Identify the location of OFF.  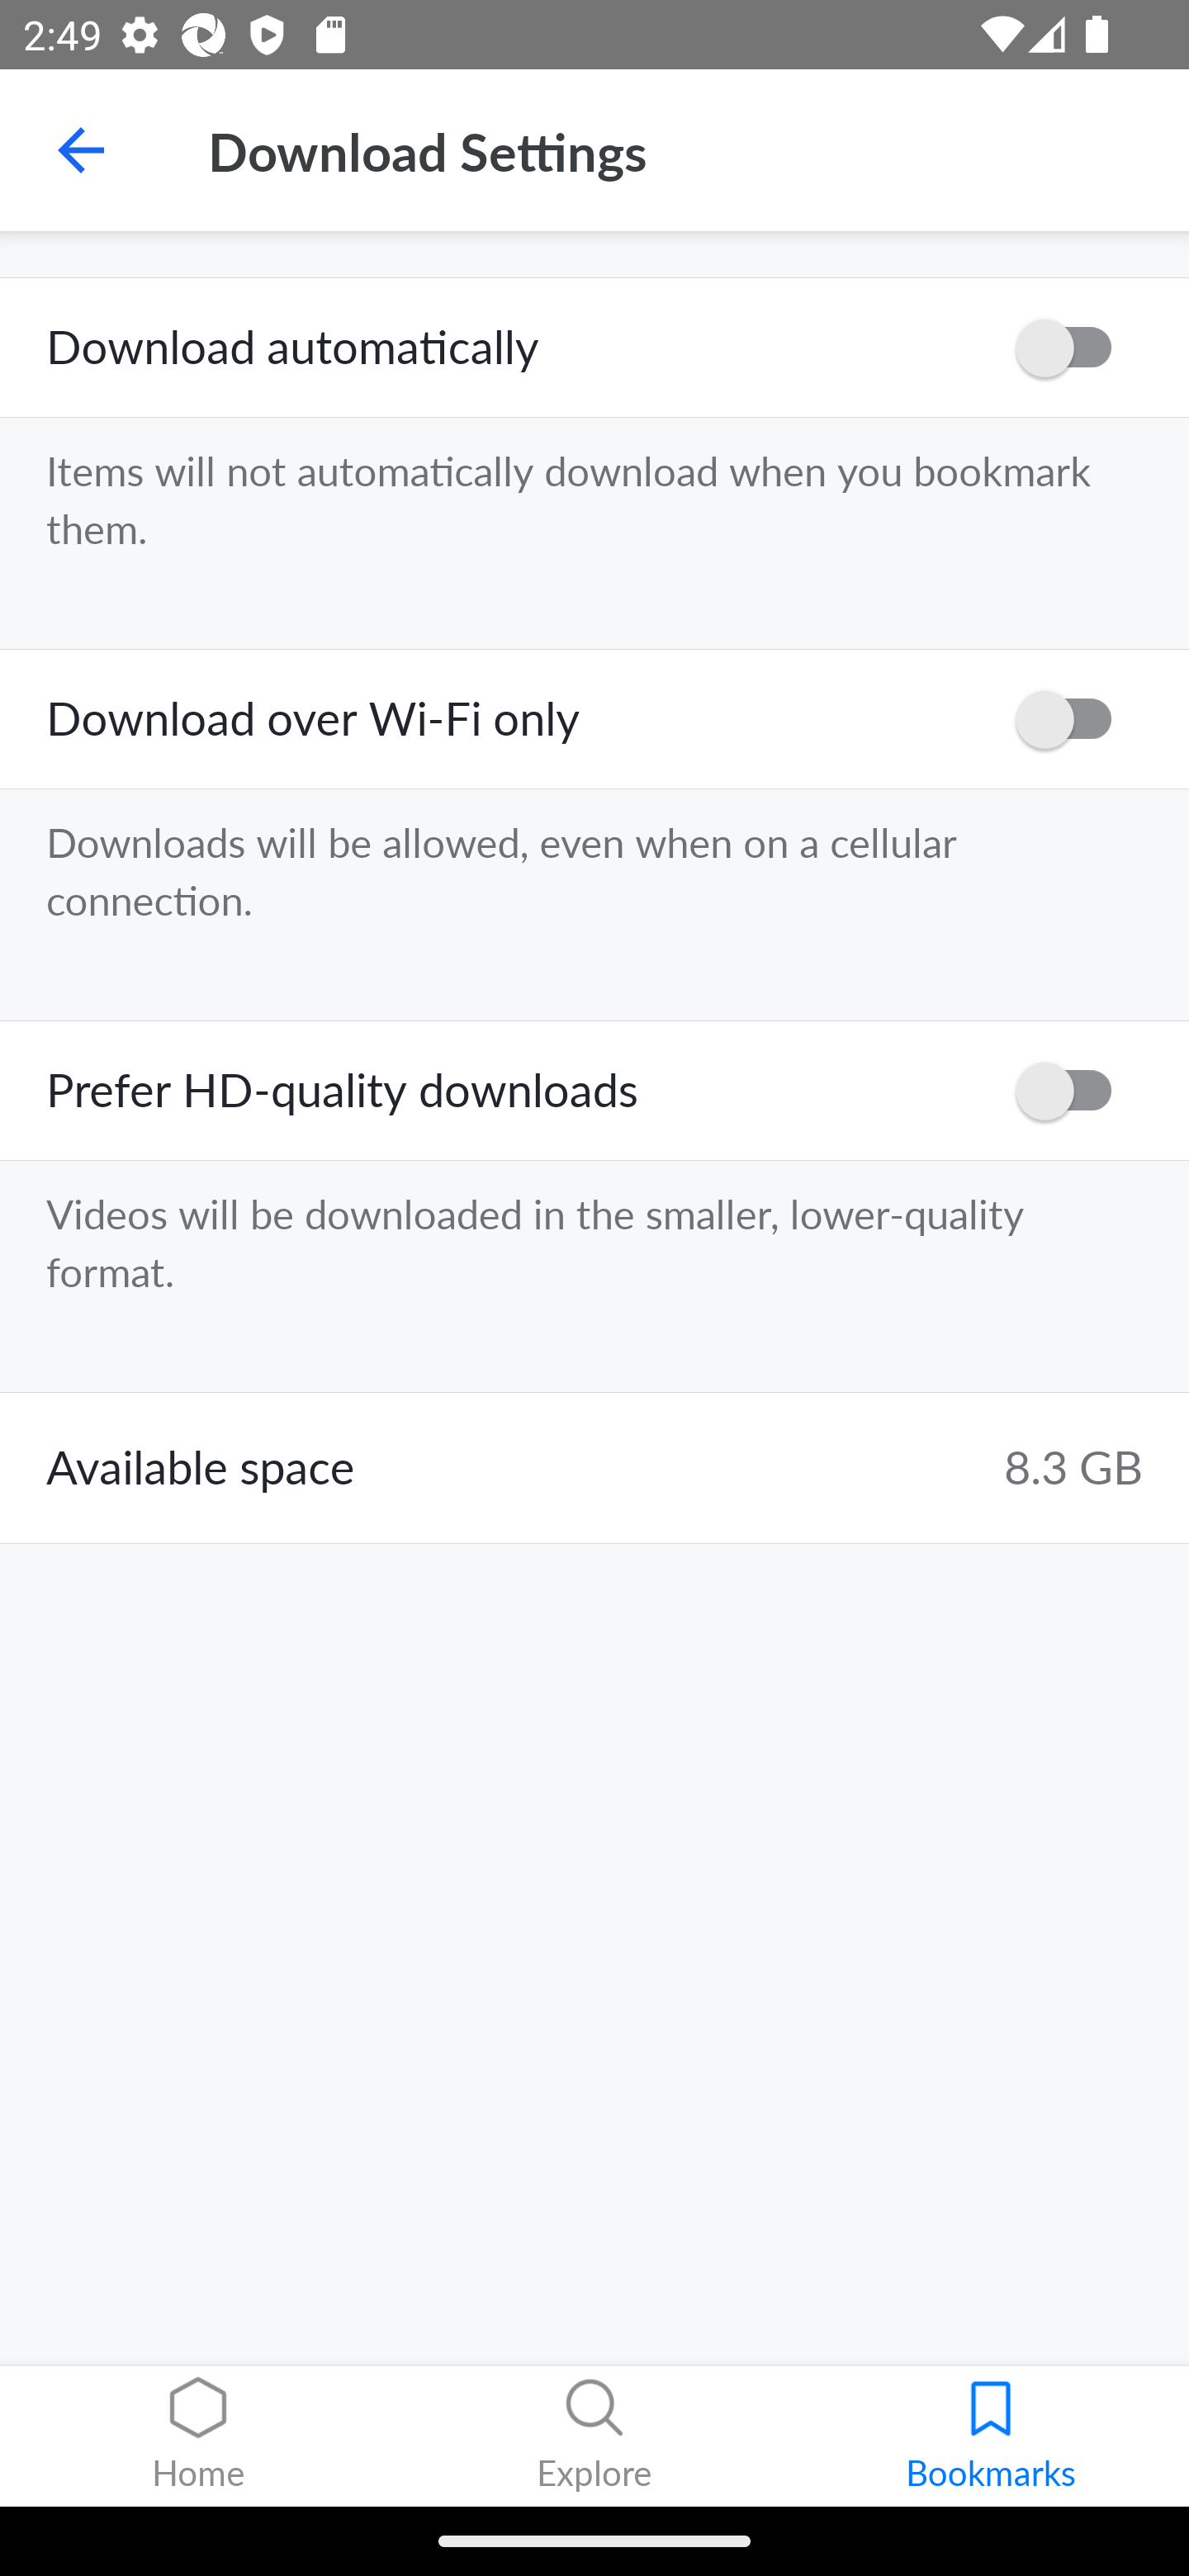
(1073, 1090).